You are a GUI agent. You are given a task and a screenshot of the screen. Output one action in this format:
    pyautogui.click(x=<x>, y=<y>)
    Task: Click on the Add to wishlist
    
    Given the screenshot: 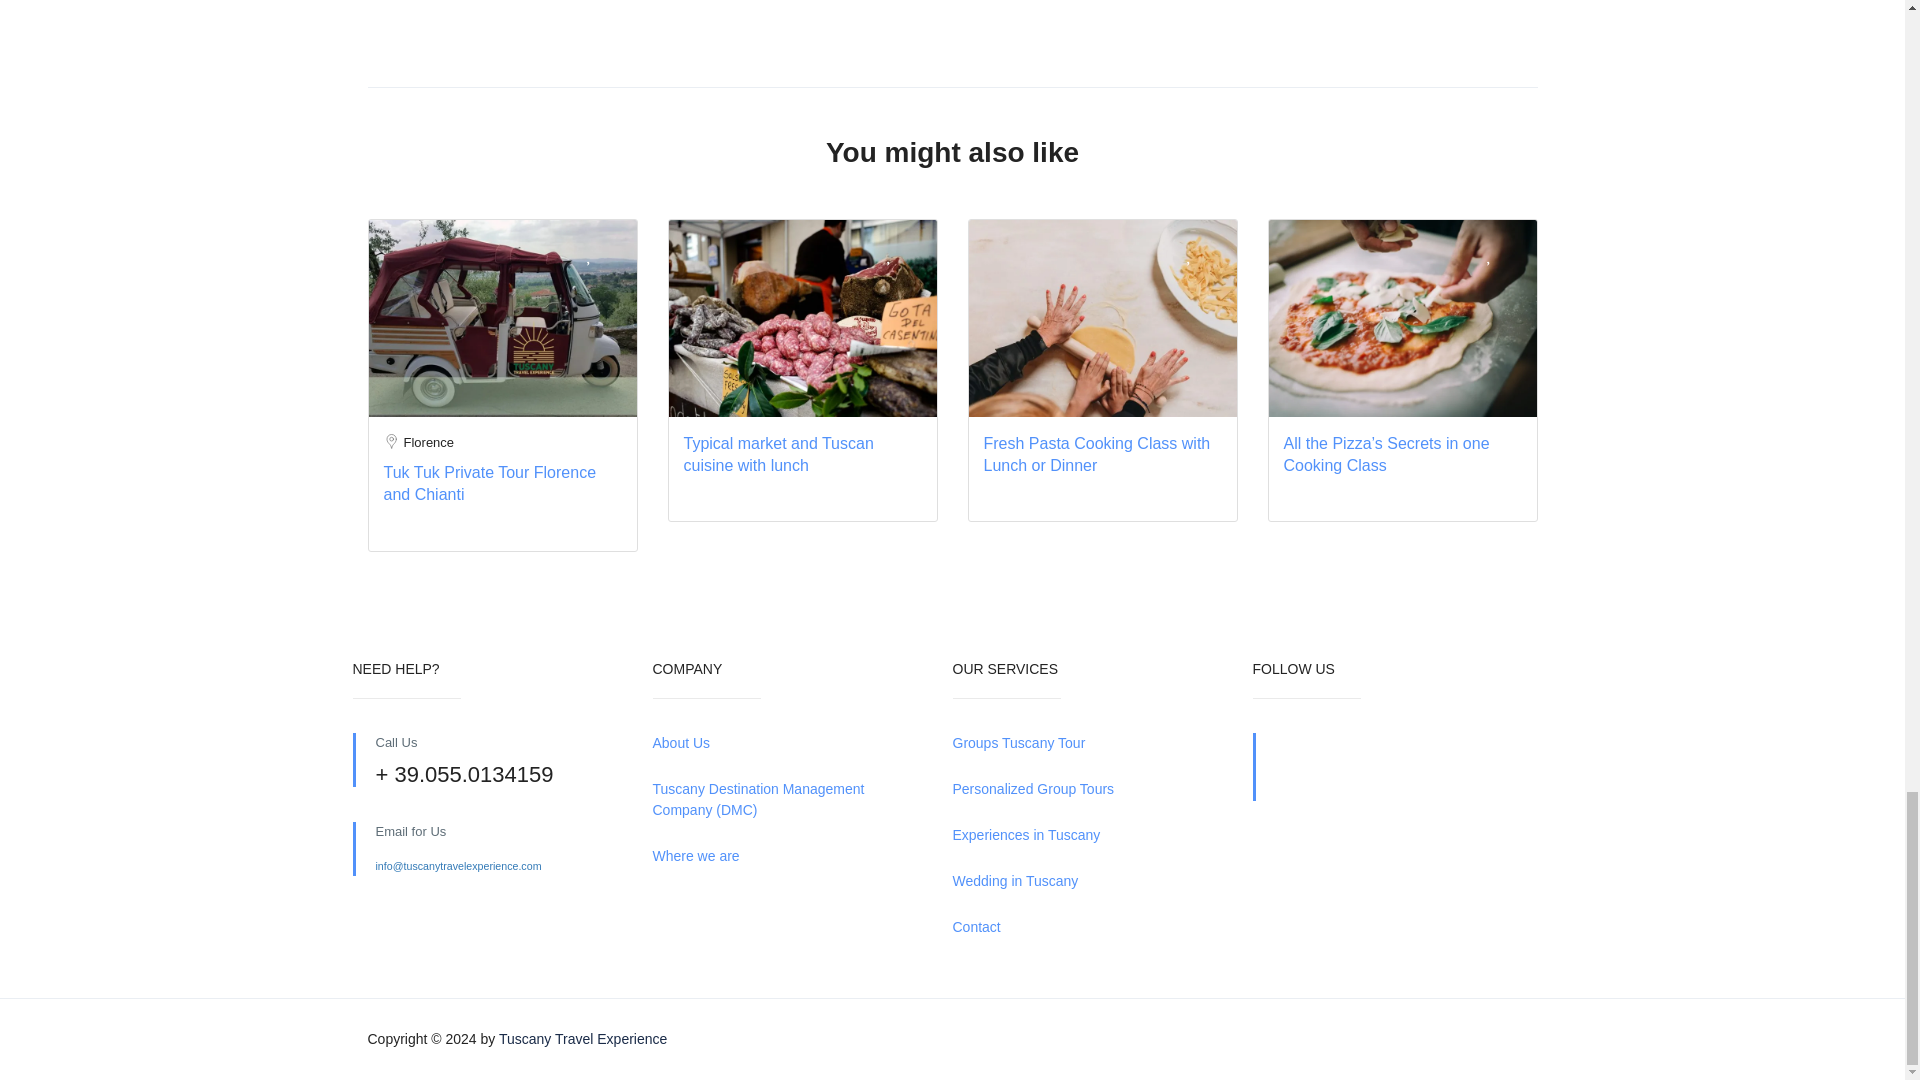 What is the action you would take?
    pyautogui.click(x=1501, y=252)
    